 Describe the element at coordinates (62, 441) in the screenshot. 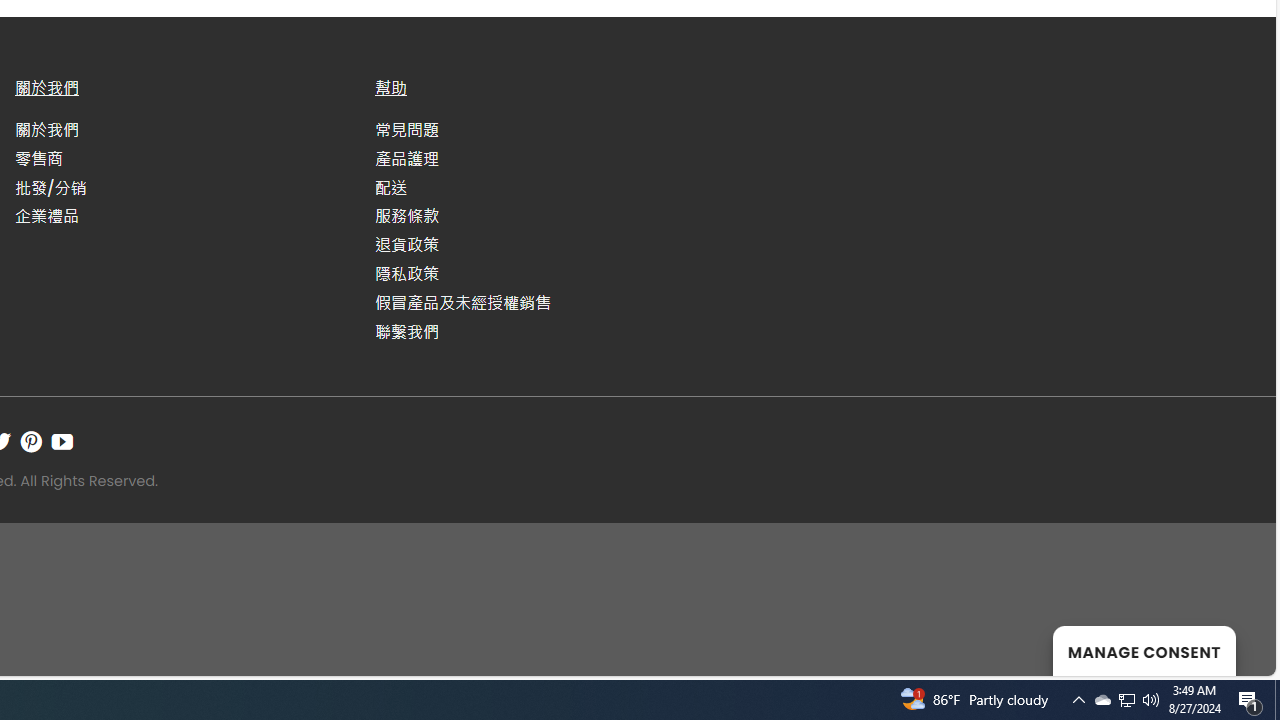

I see `Follow on YouTube` at that location.